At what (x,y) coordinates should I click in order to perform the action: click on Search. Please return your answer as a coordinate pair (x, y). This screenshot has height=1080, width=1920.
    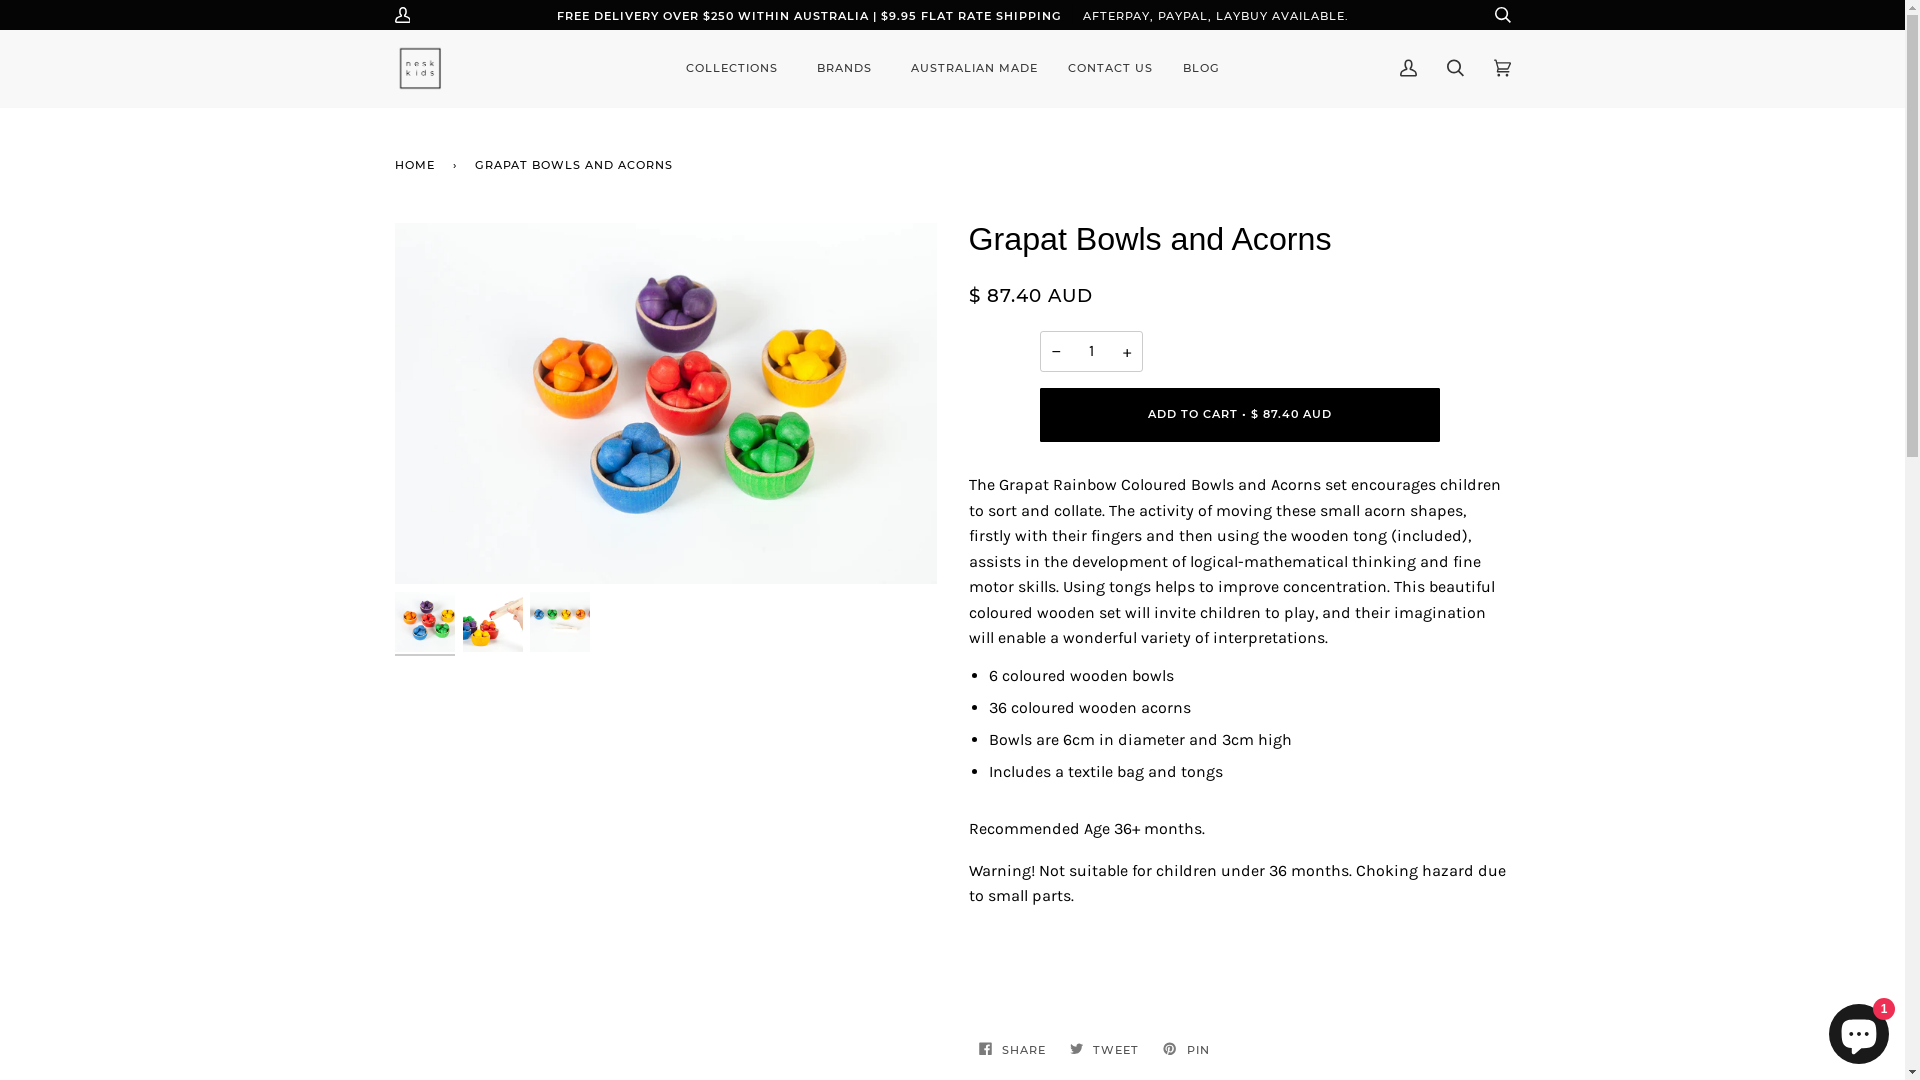
    Looking at the image, I should click on (1456, 68).